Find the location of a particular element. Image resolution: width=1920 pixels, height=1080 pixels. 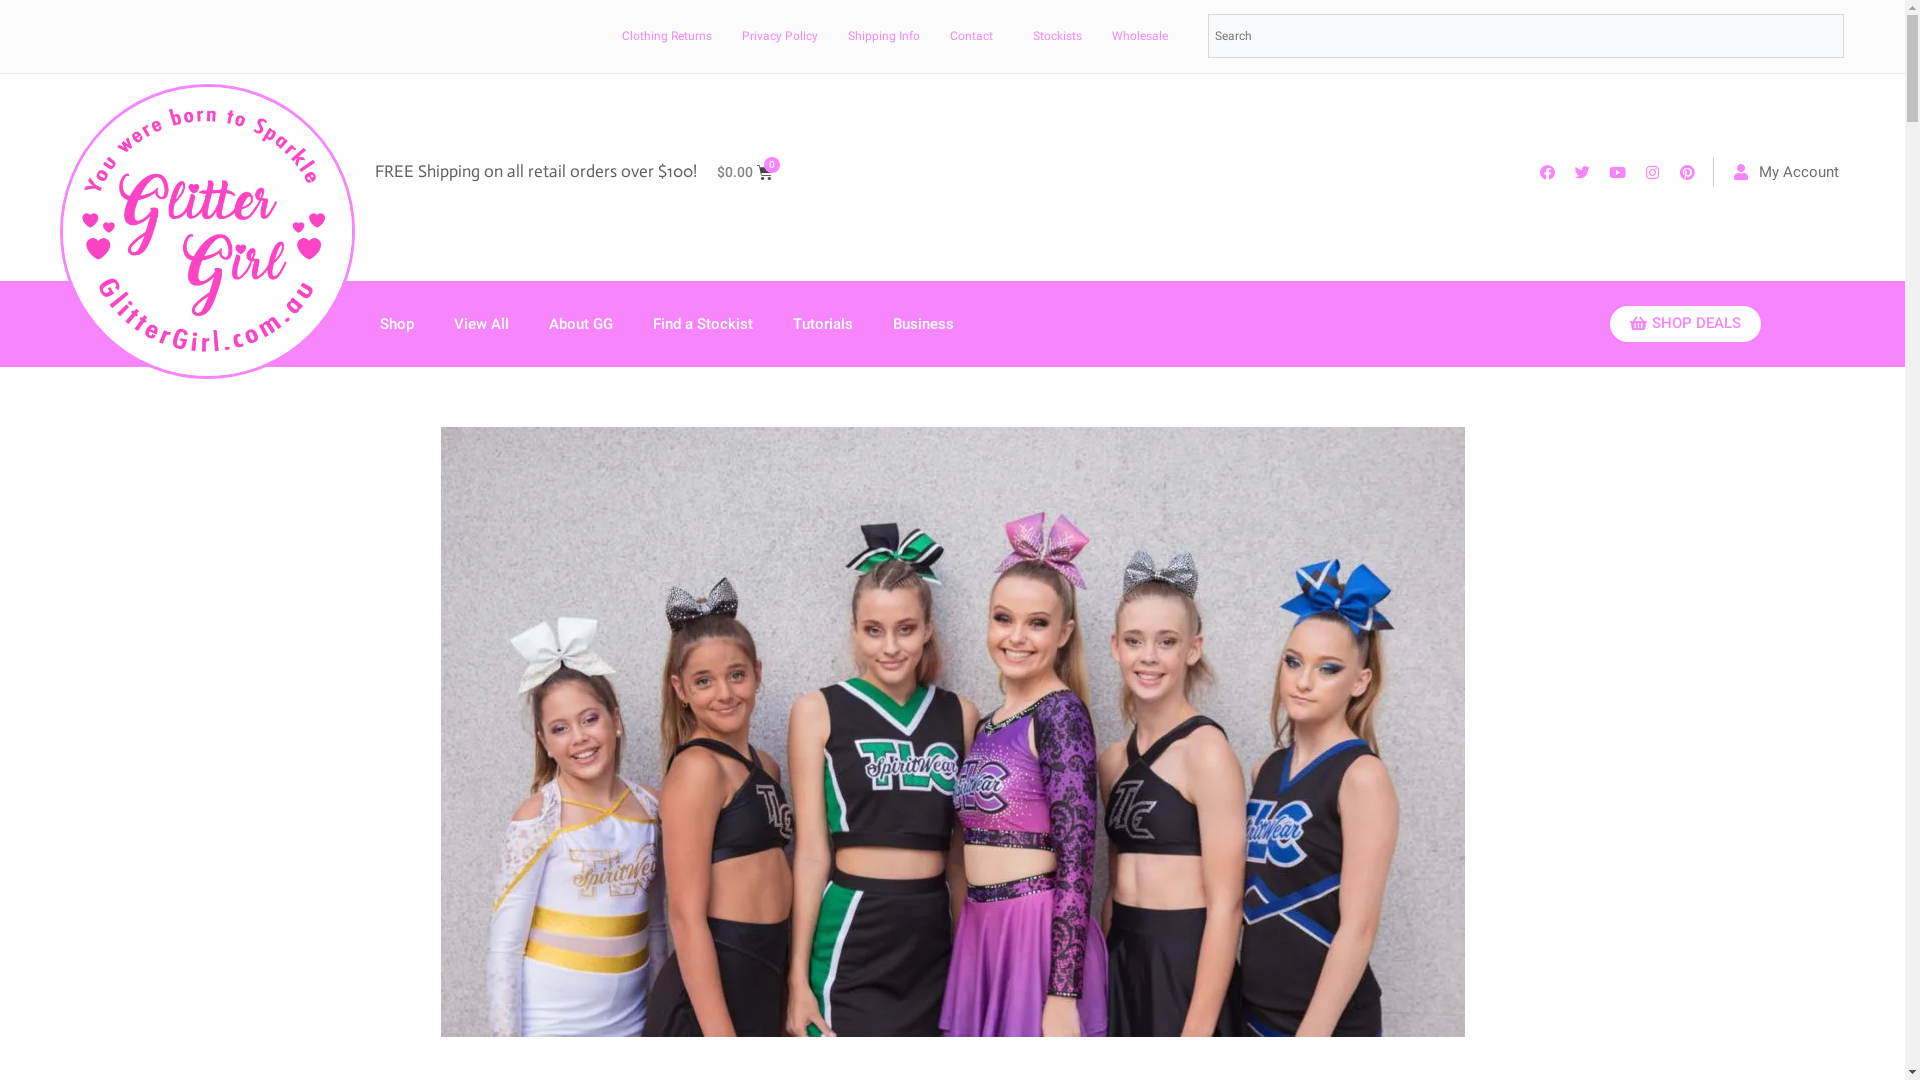

Clothing Returns is located at coordinates (667, 36).